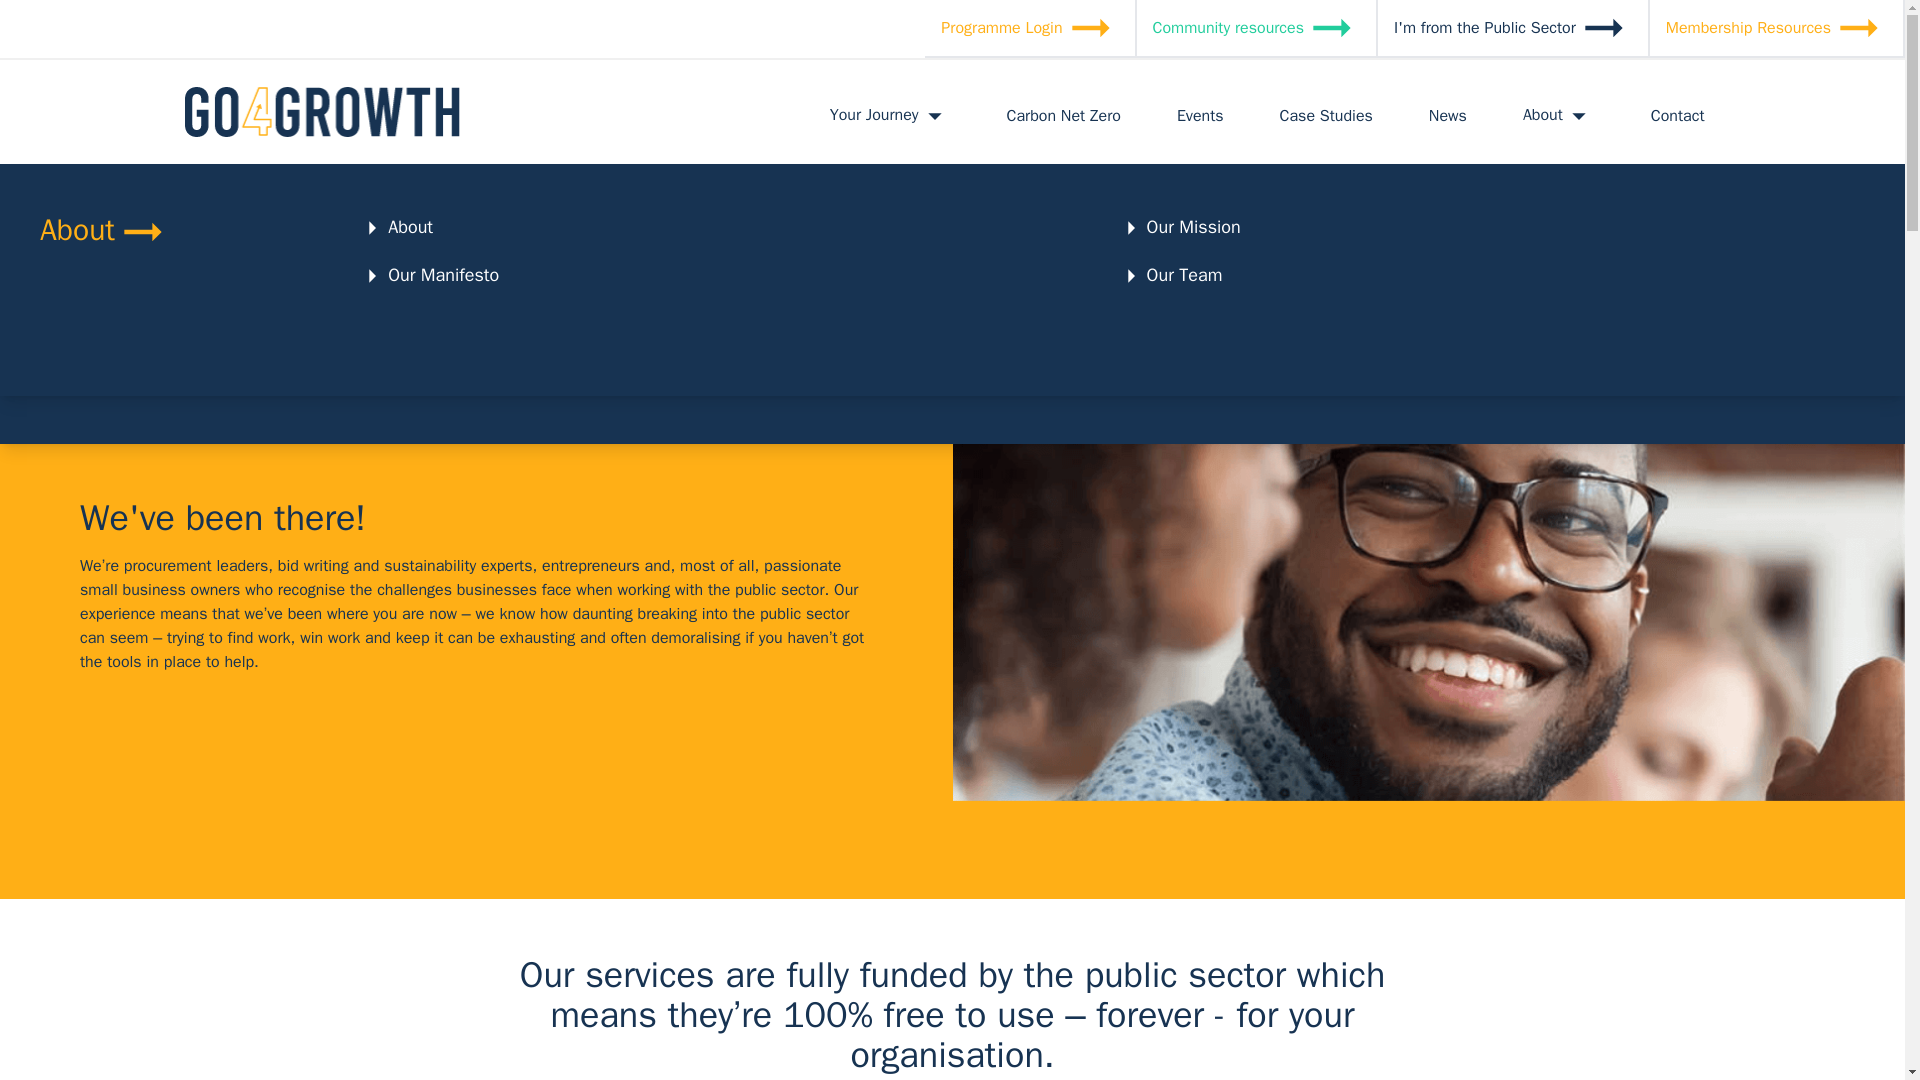  I want to click on Case Studies, so click(1326, 112).